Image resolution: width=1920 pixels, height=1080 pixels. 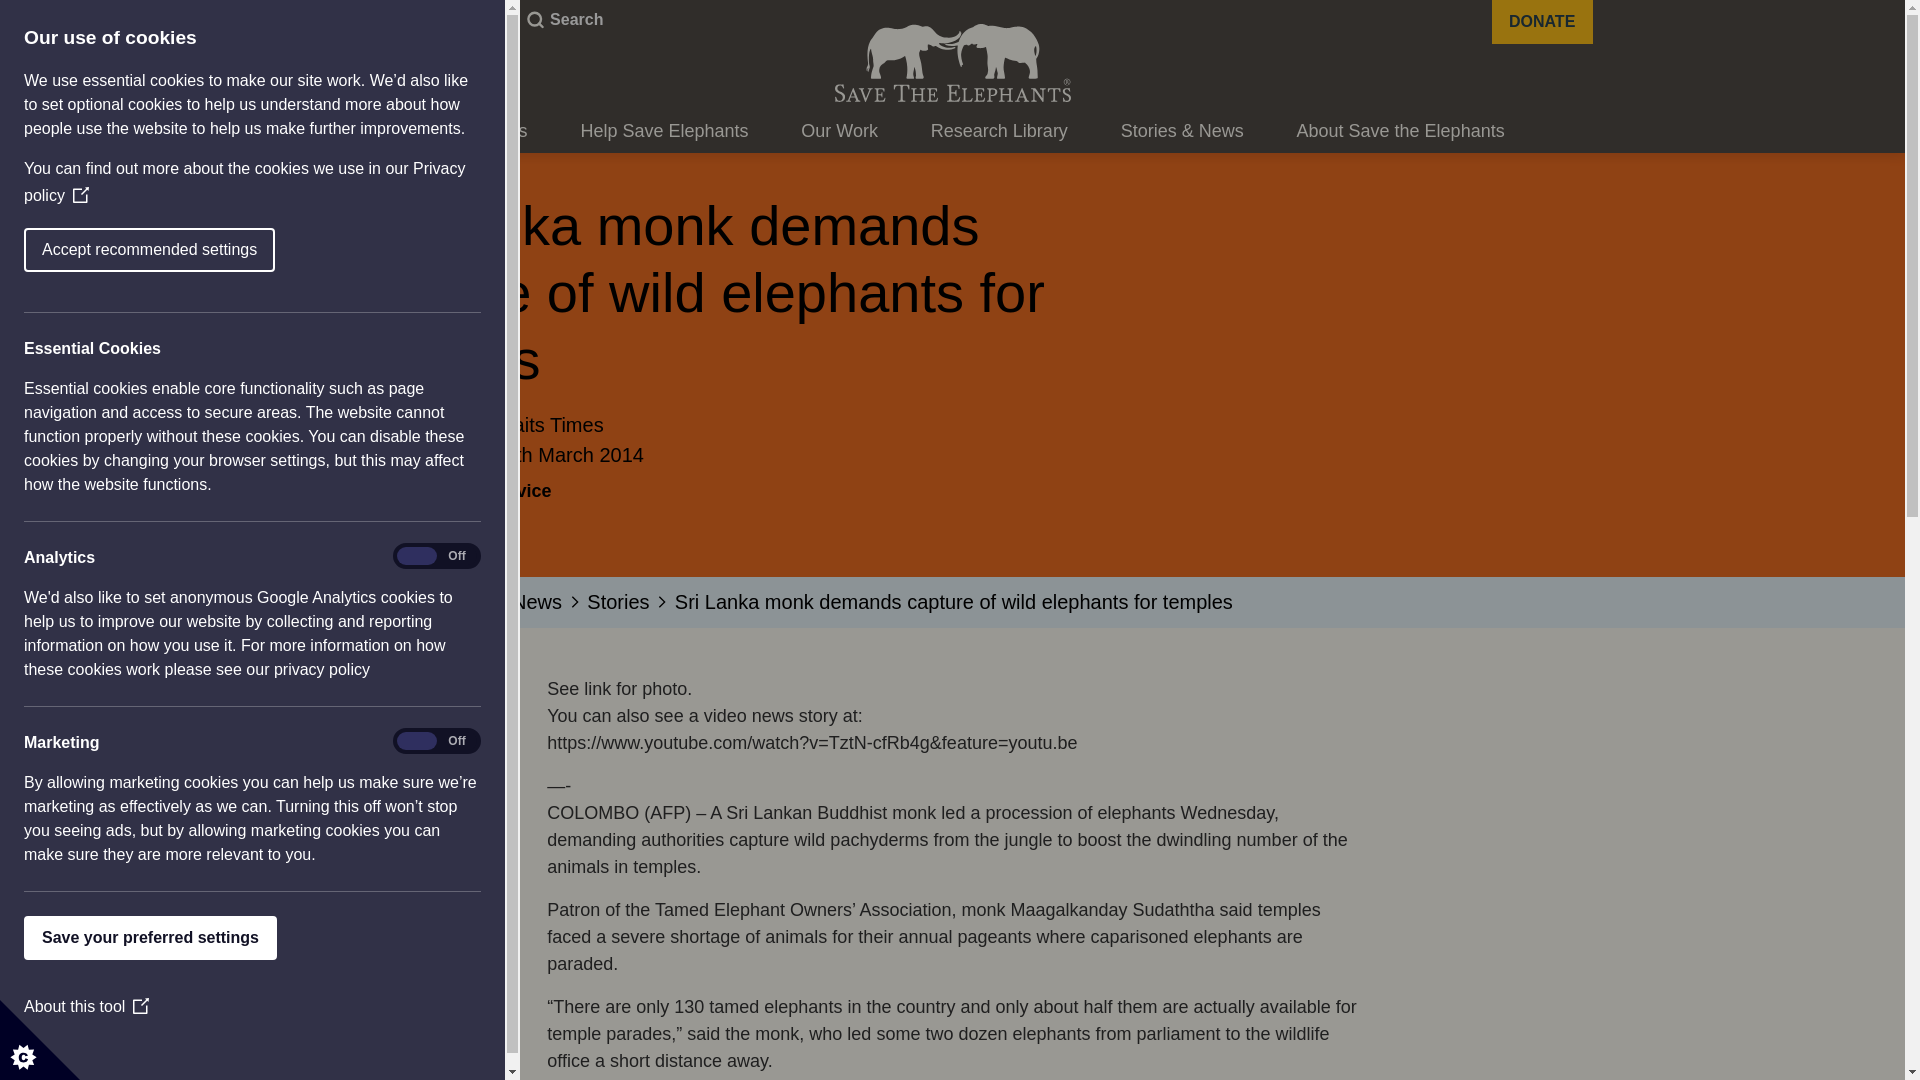 What do you see at coordinates (999, 132) in the screenshot?
I see `Research Library` at bounding box center [999, 132].